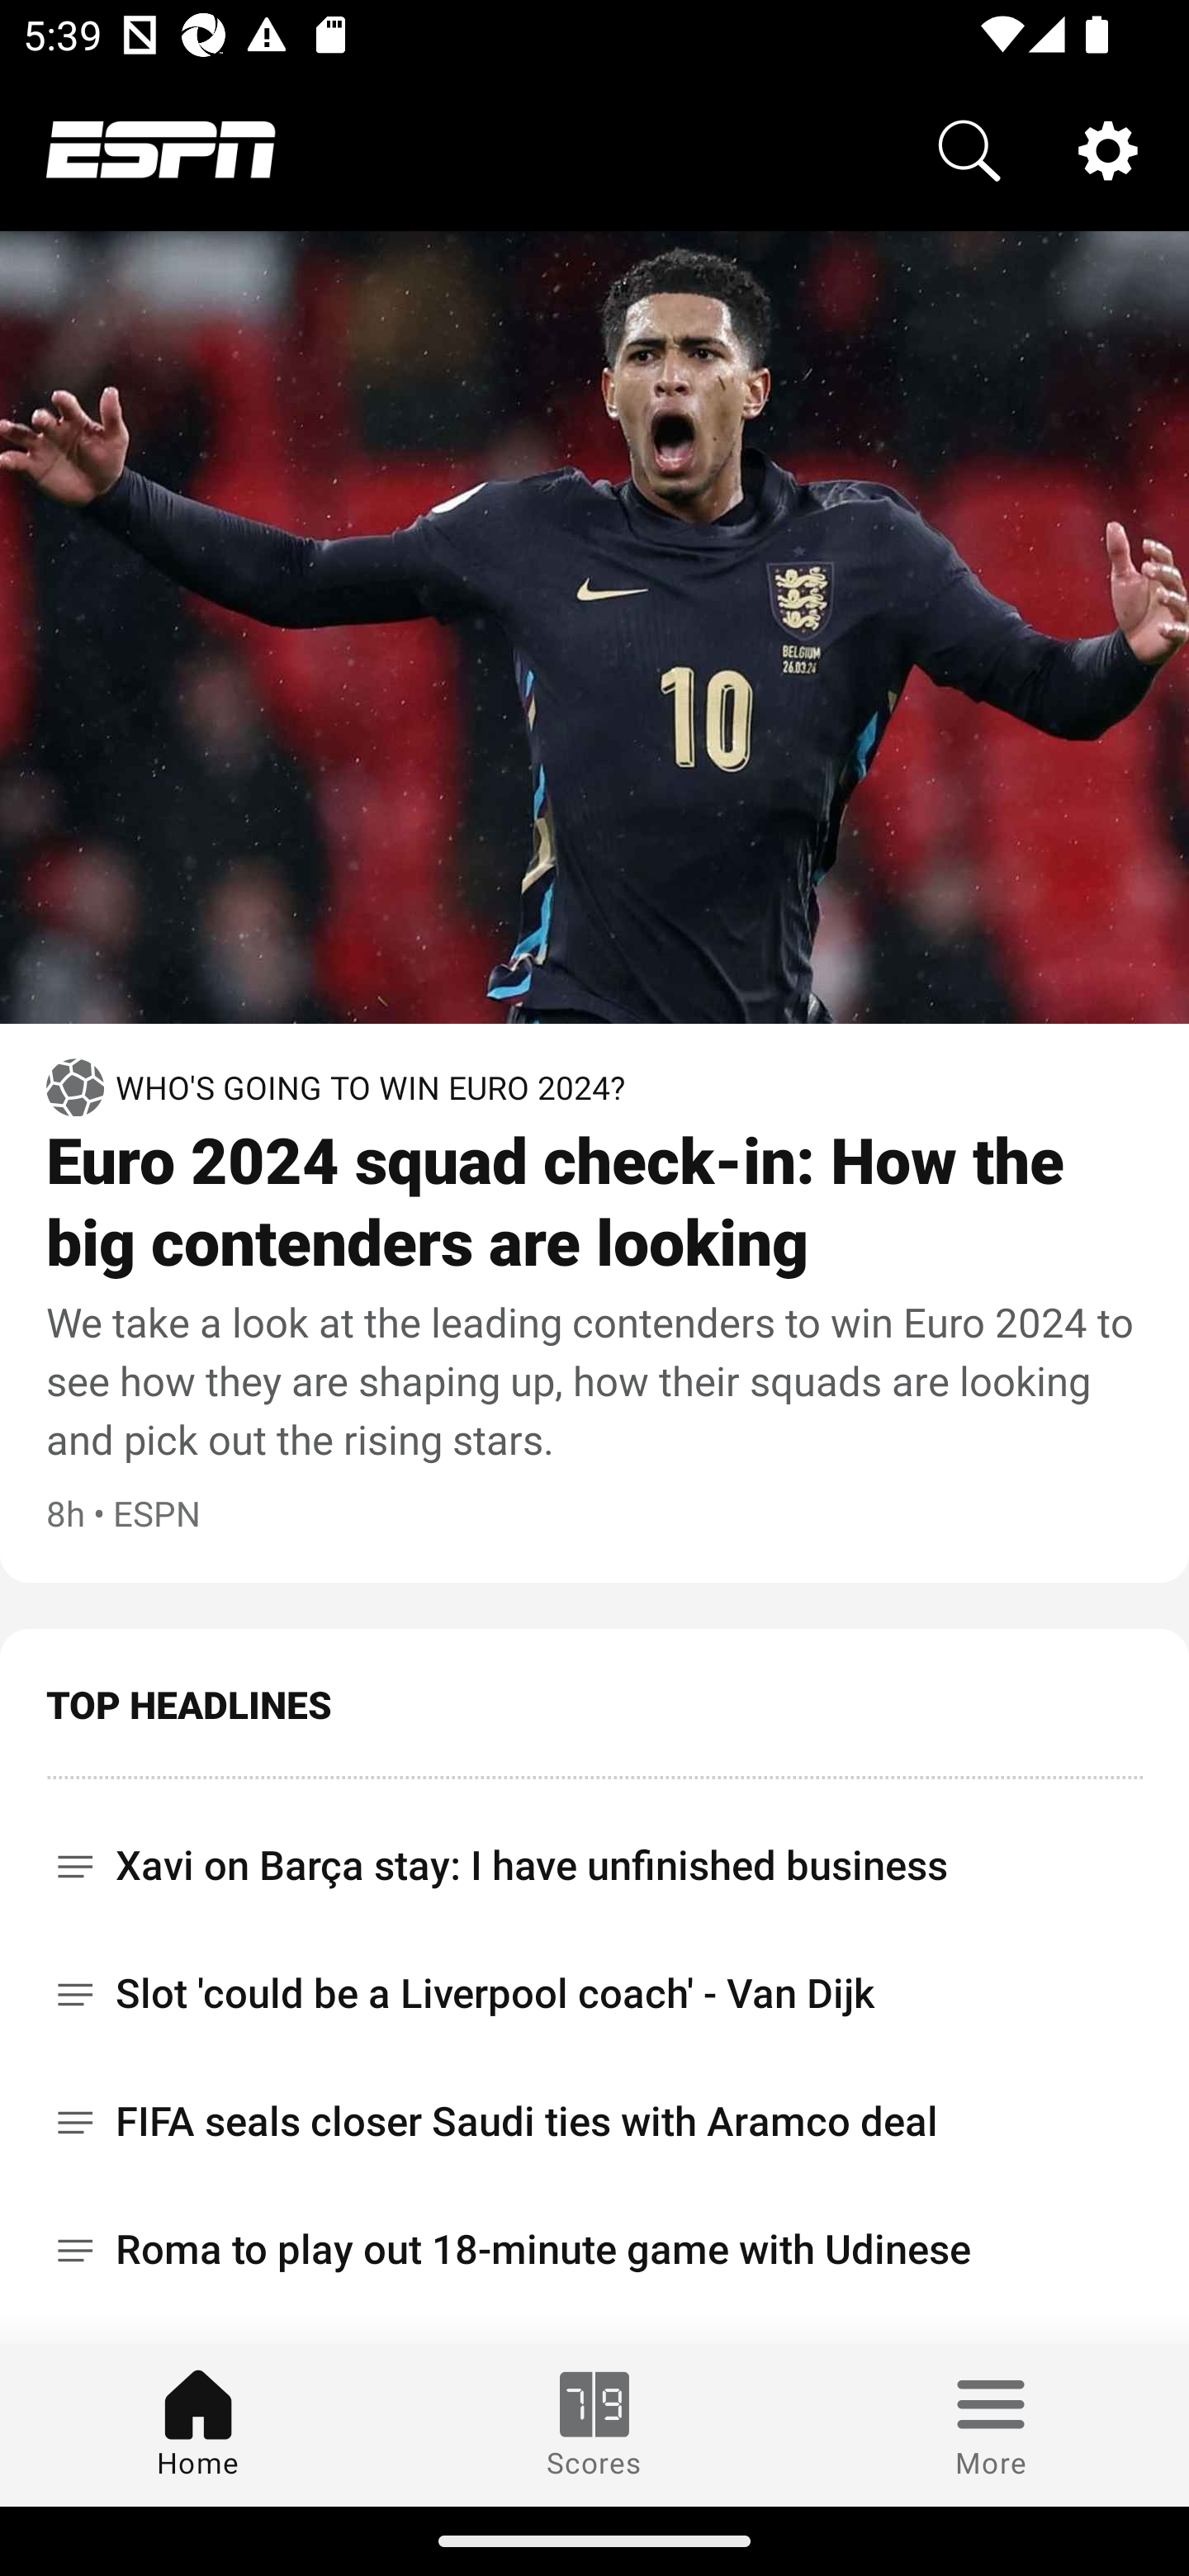 This screenshot has width=1189, height=2576. What do you see at coordinates (969, 149) in the screenshot?
I see `Search` at bounding box center [969, 149].